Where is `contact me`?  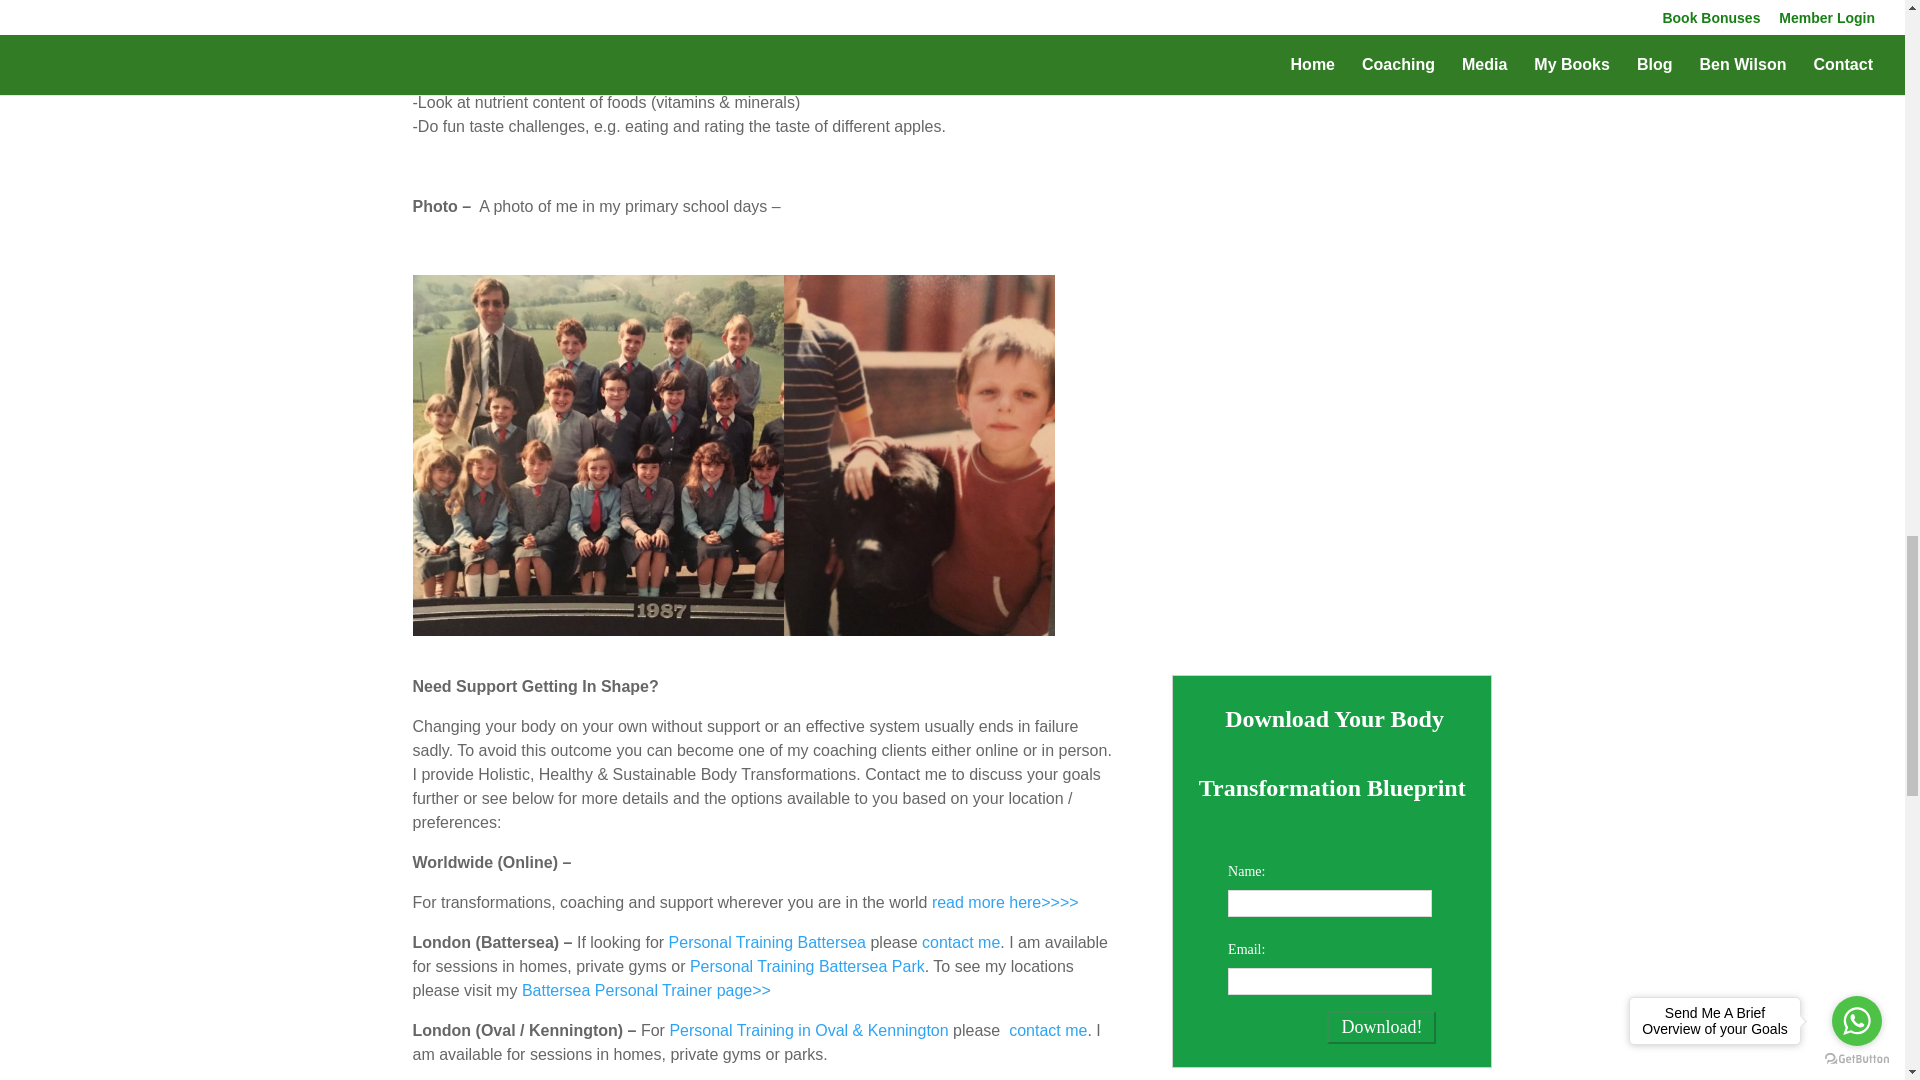
contact me is located at coordinates (1048, 1030).